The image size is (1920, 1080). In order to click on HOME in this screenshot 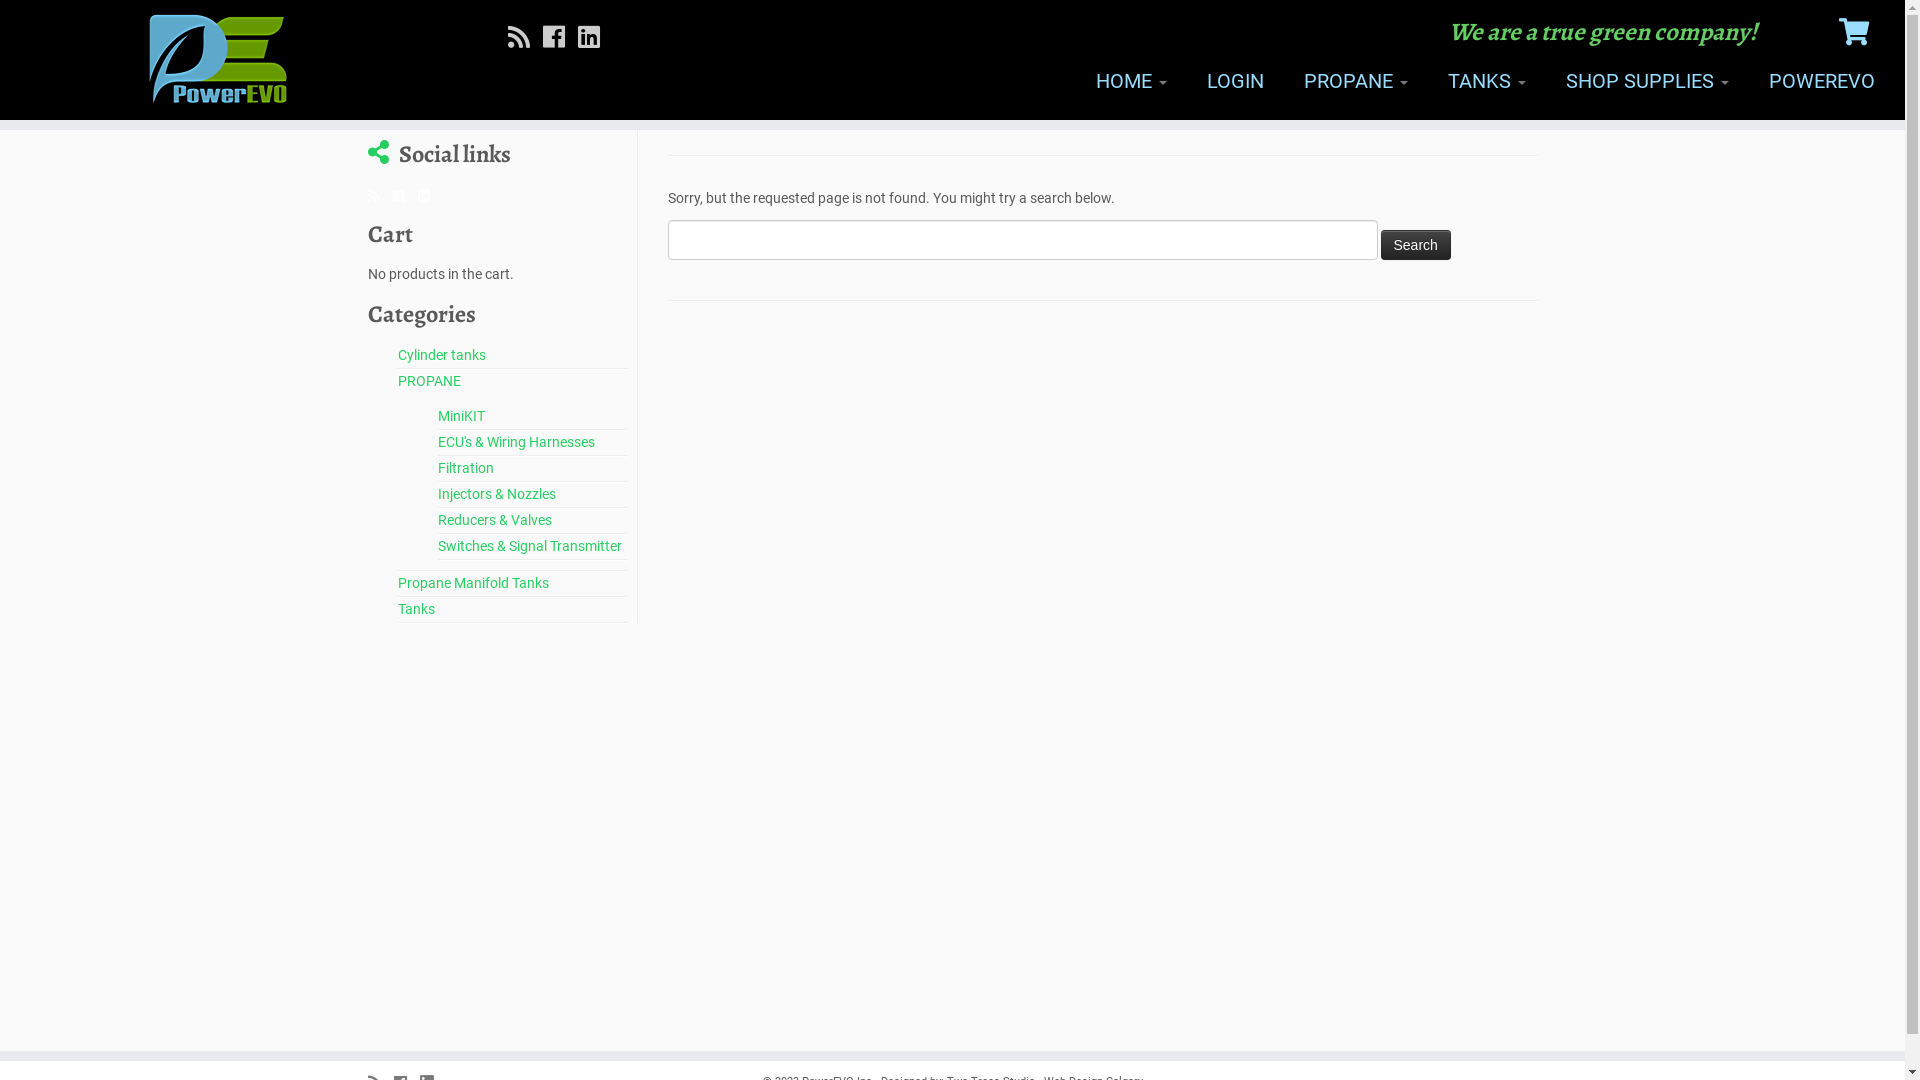, I will do `click(1132, 81)`.